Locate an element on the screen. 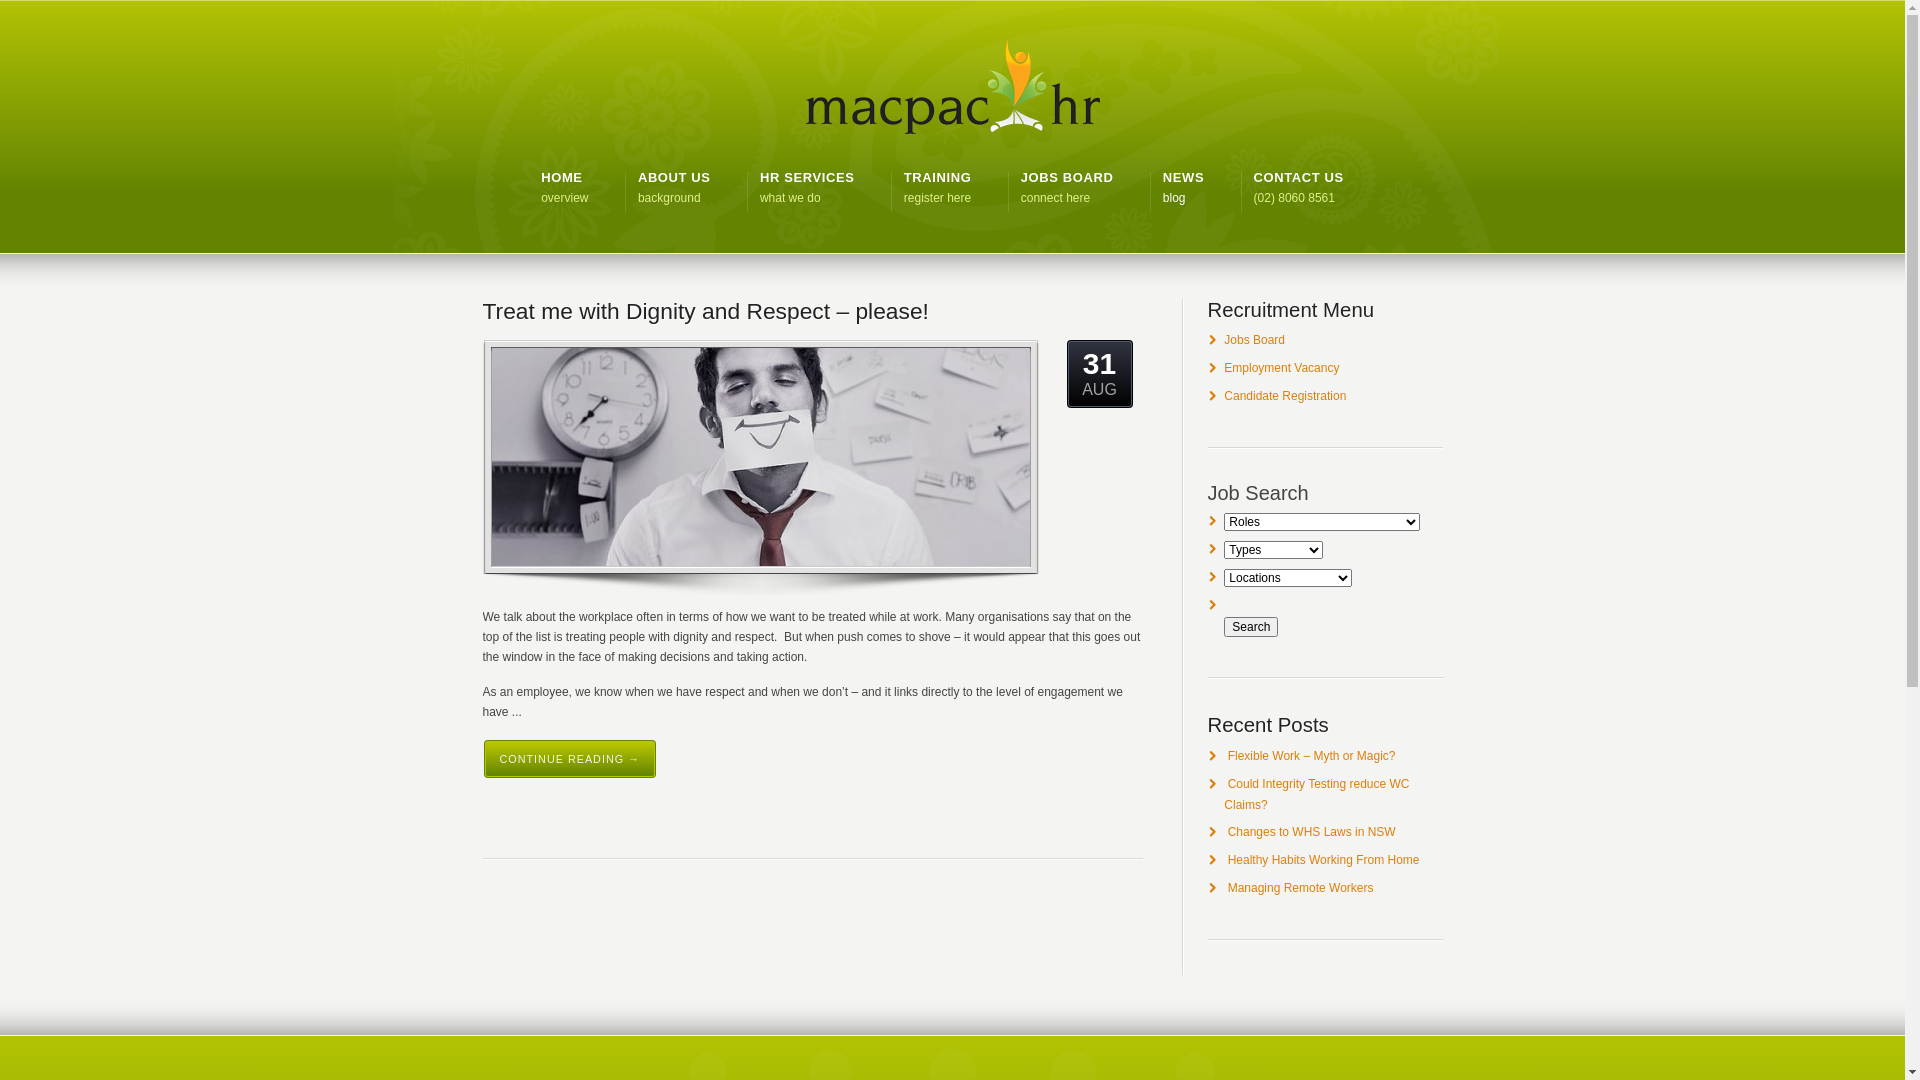  JOBS BOARD
connect here is located at coordinates (1068, 188).